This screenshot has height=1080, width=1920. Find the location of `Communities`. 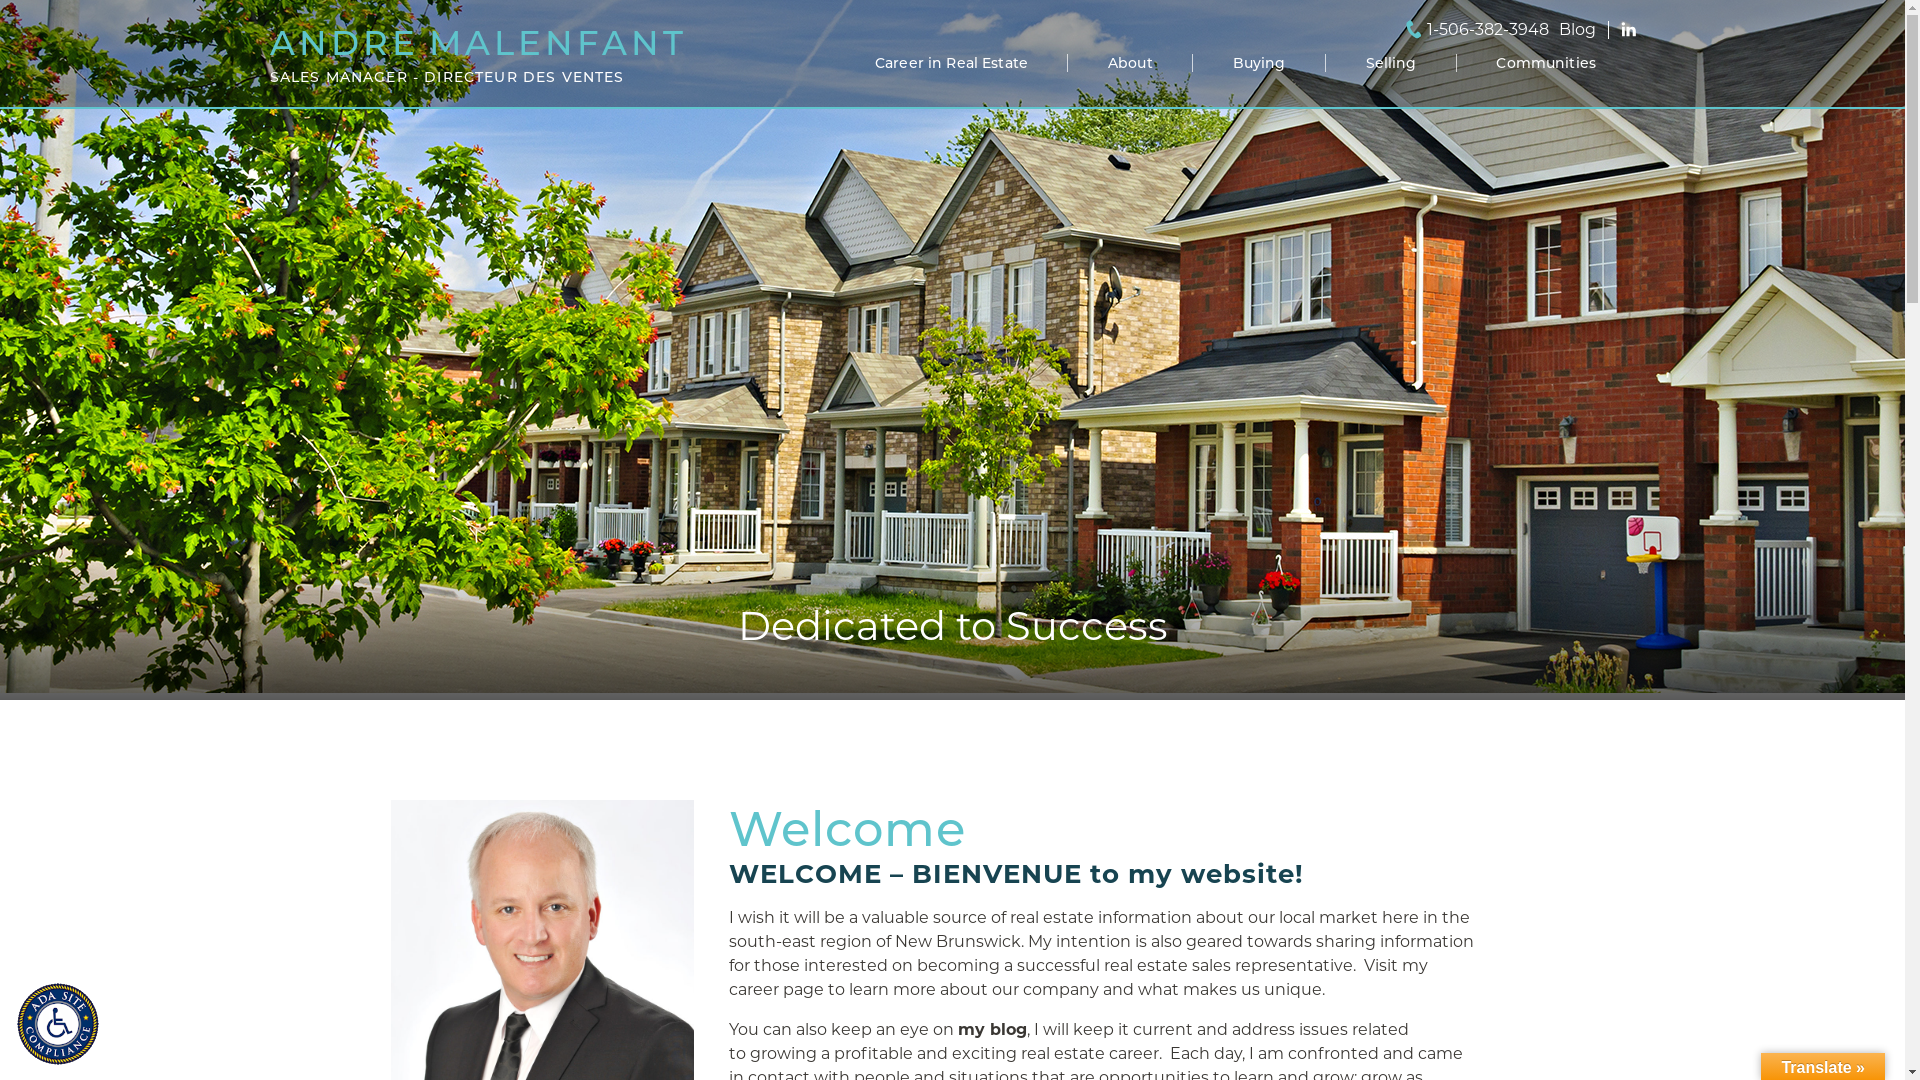

Communities is located at coordinates (1546, 63).